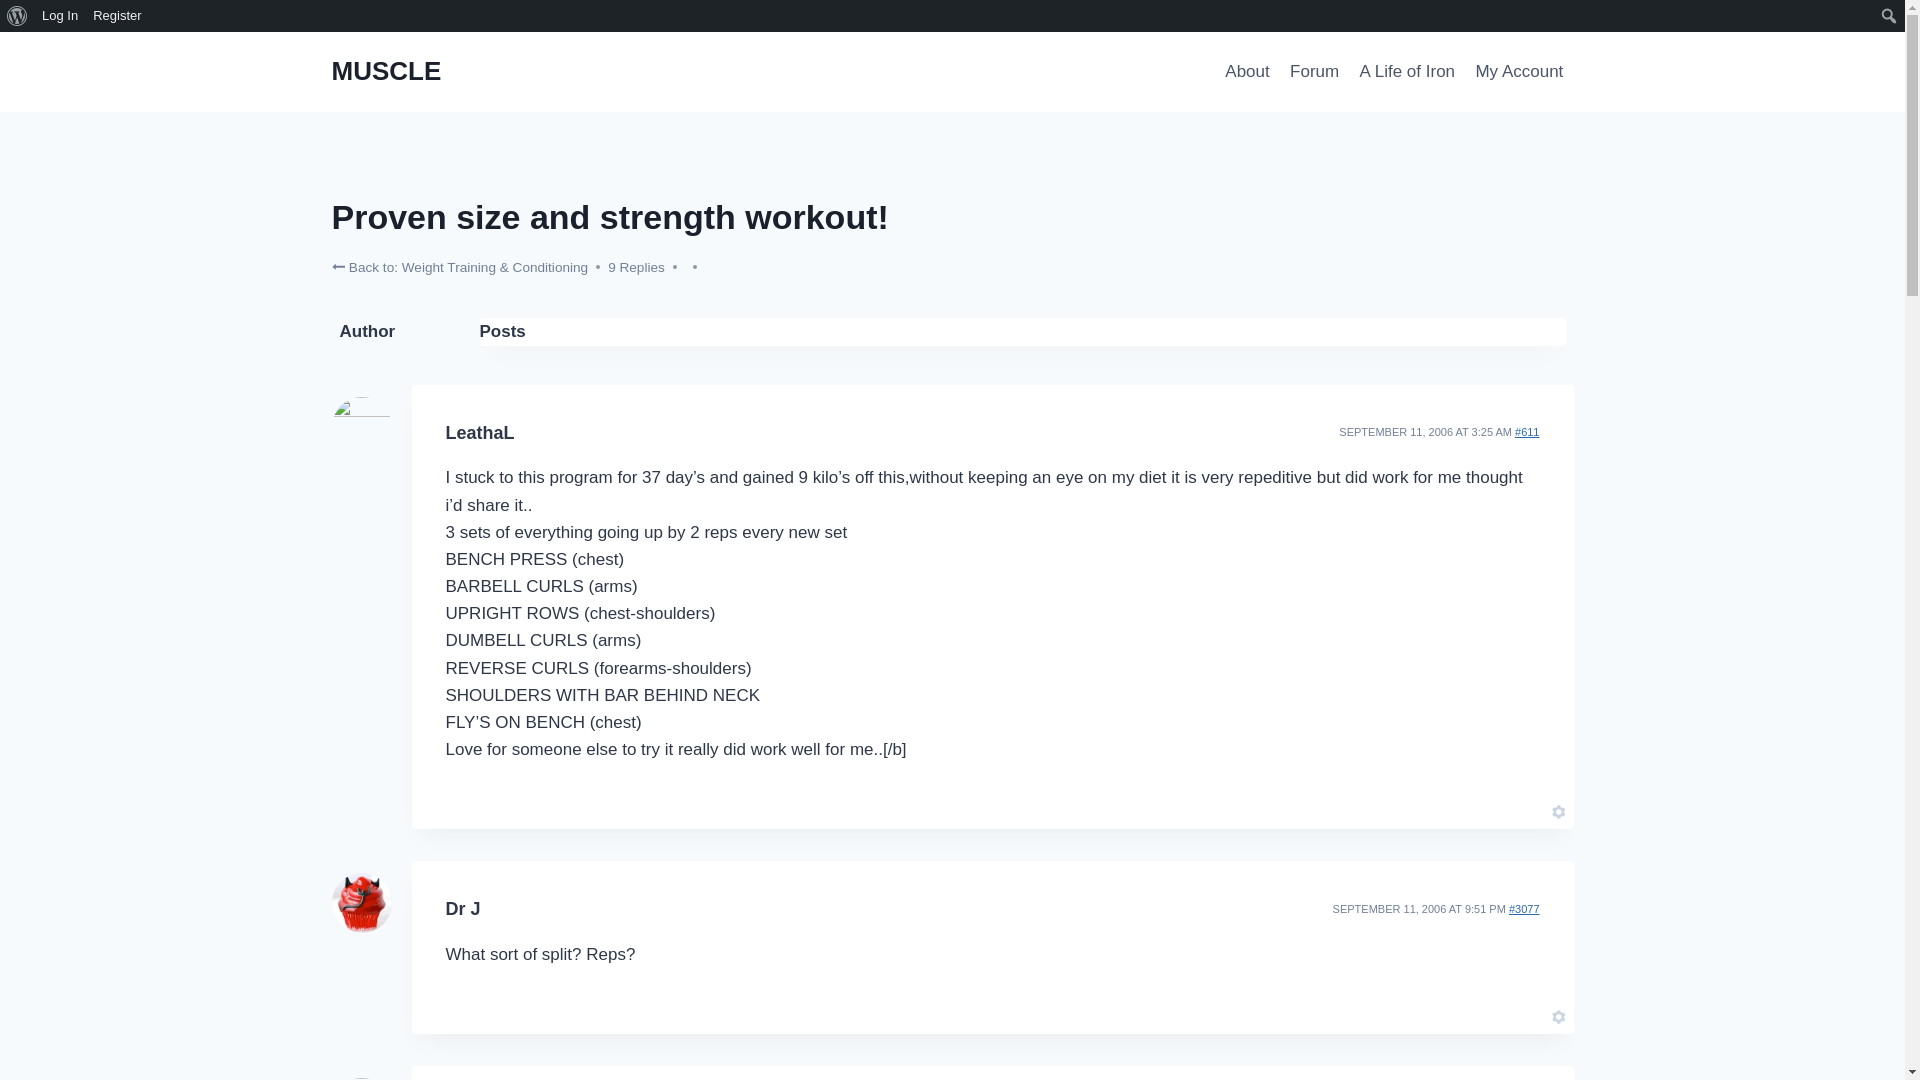  Describe the element at coordinates (1524, 908) in the screenshot. I see `Reply To: Proven size and strength workout!` at that location.